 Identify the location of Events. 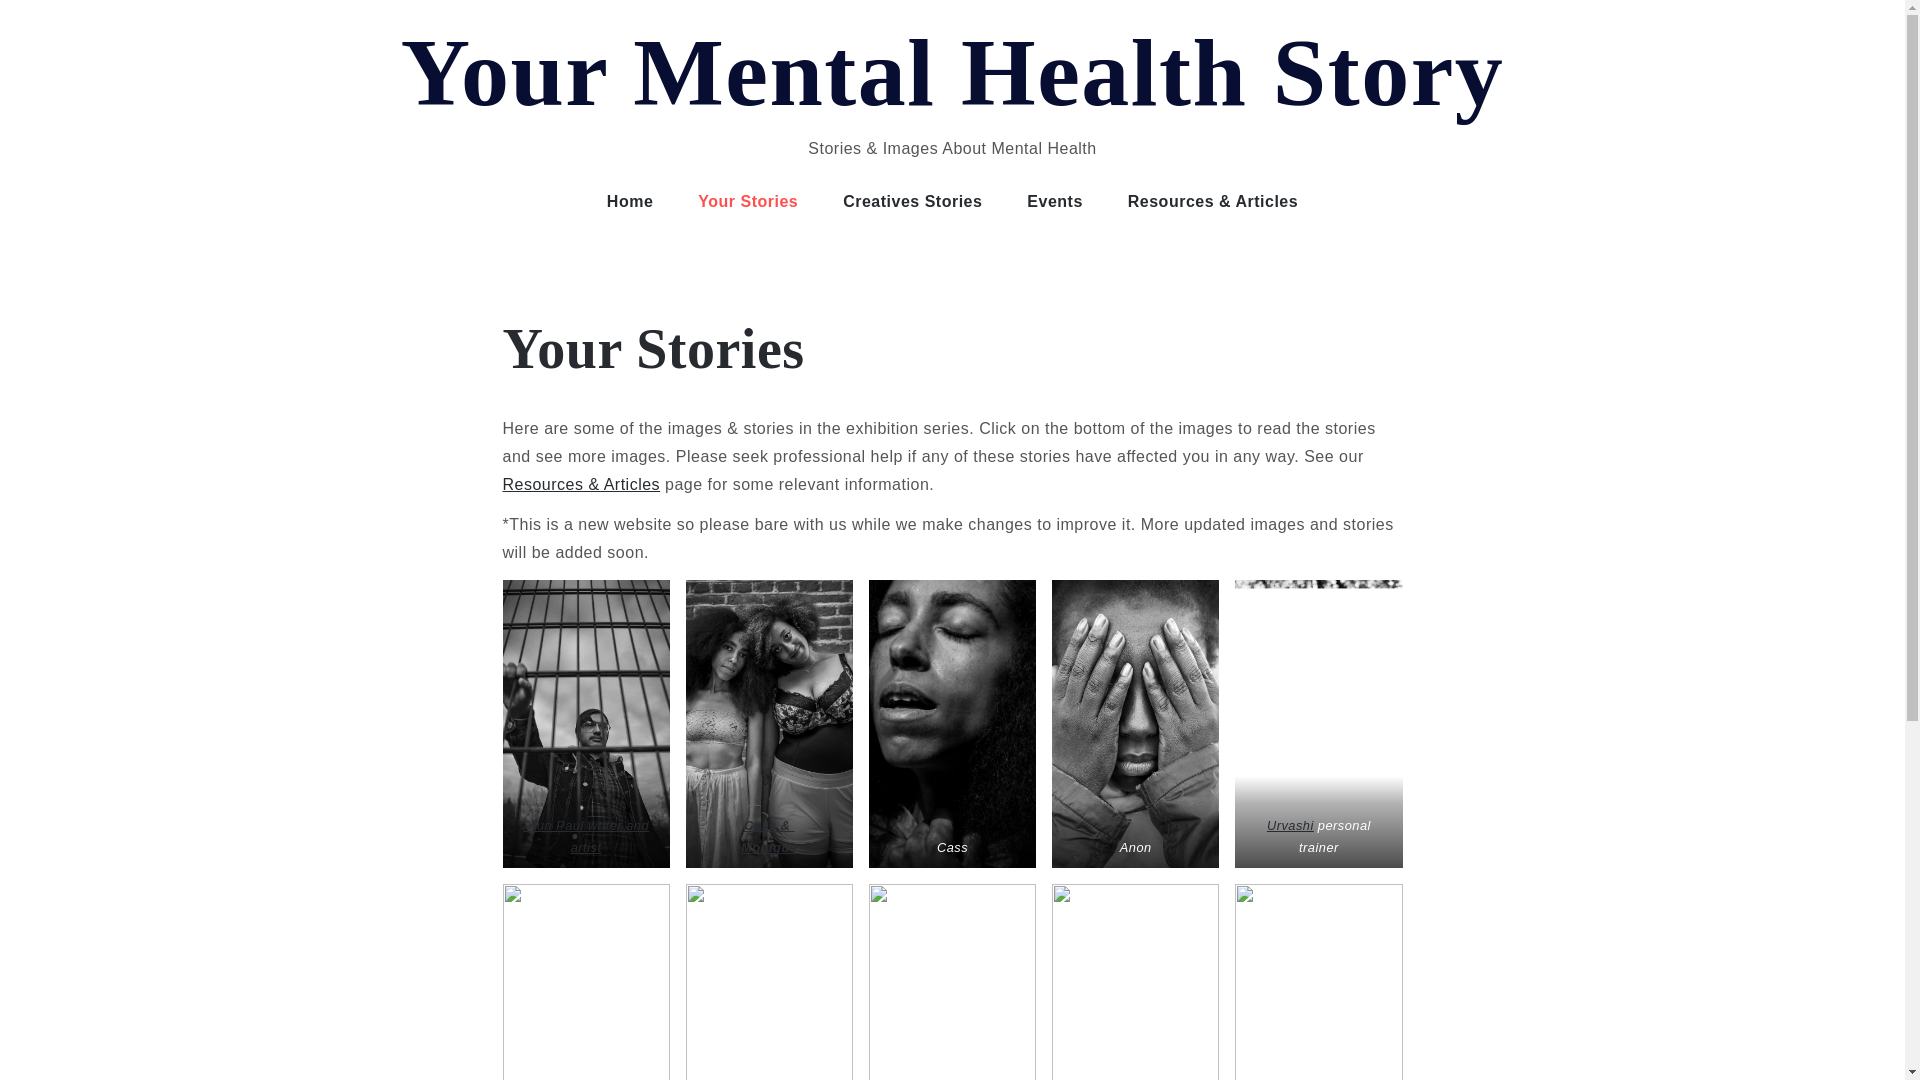
(1054, 202).